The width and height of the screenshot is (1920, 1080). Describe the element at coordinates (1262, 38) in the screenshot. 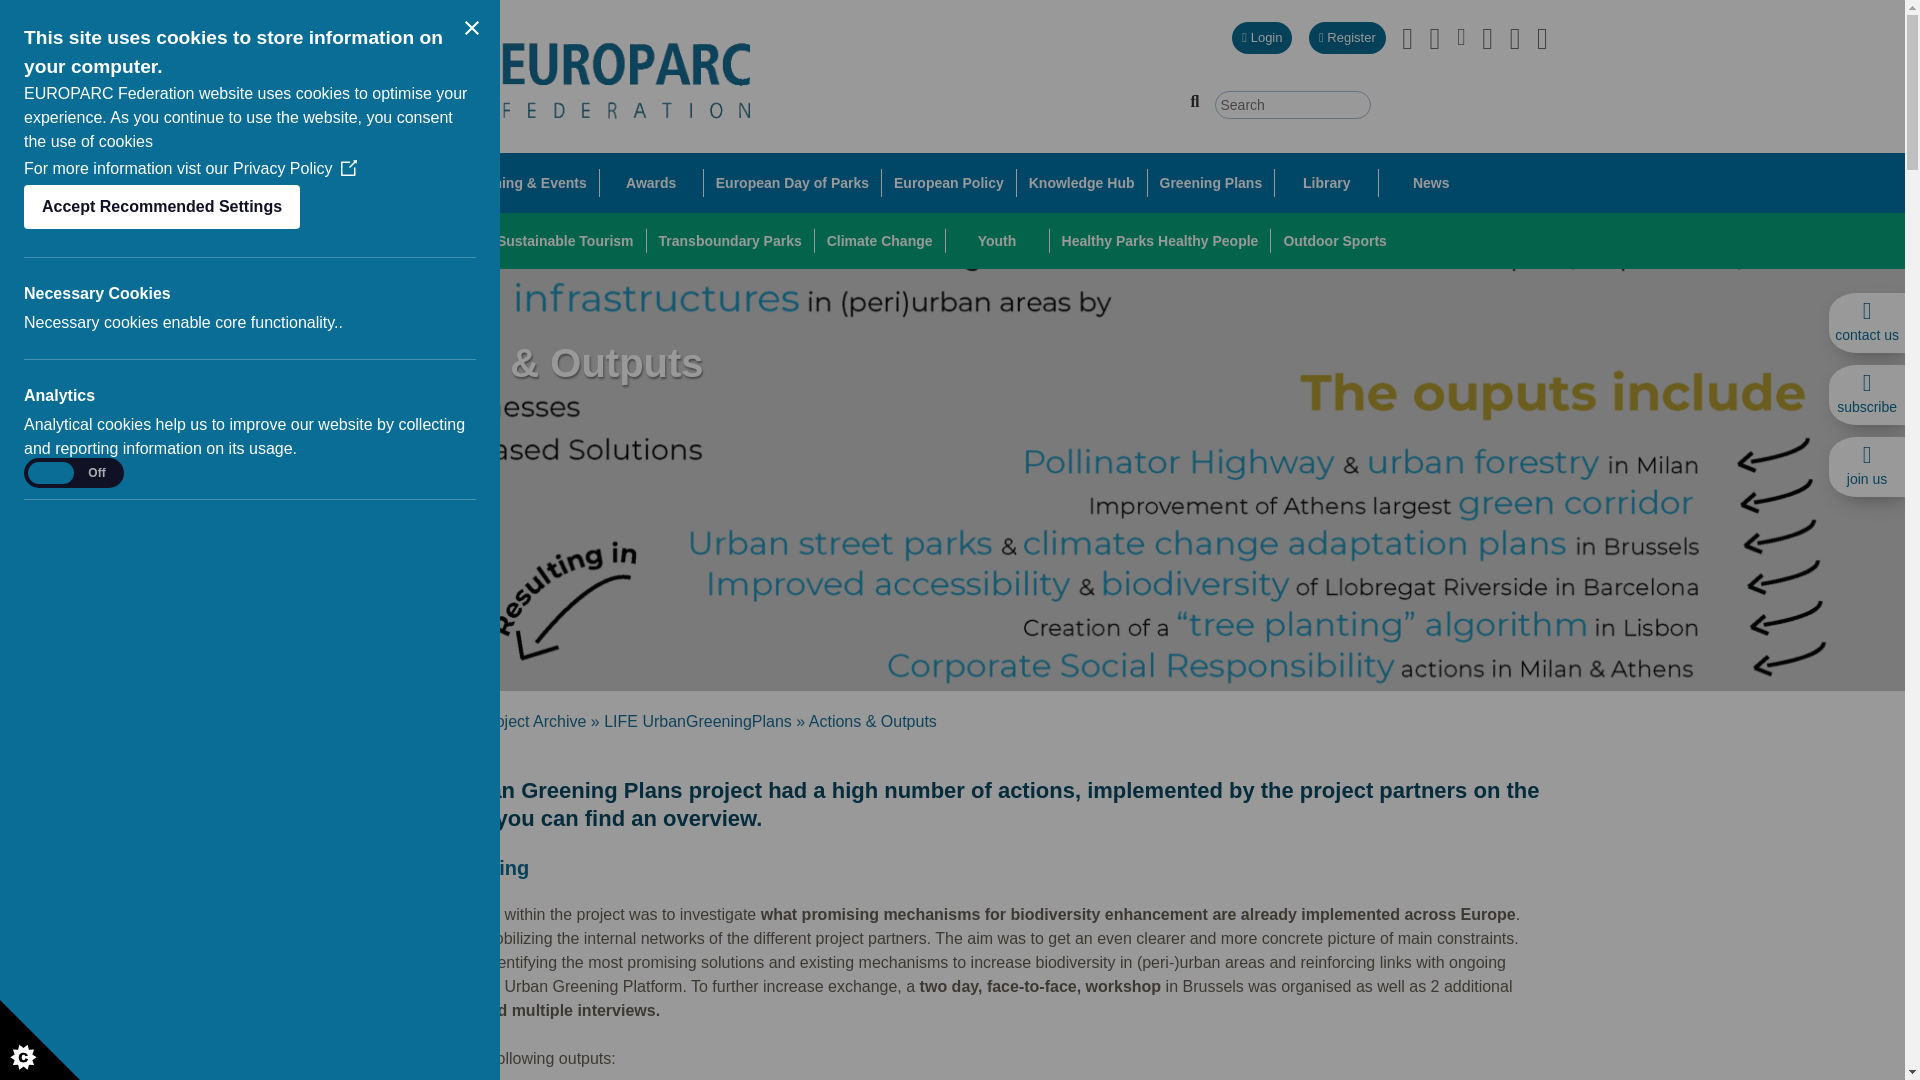

I see `Login` at that location.